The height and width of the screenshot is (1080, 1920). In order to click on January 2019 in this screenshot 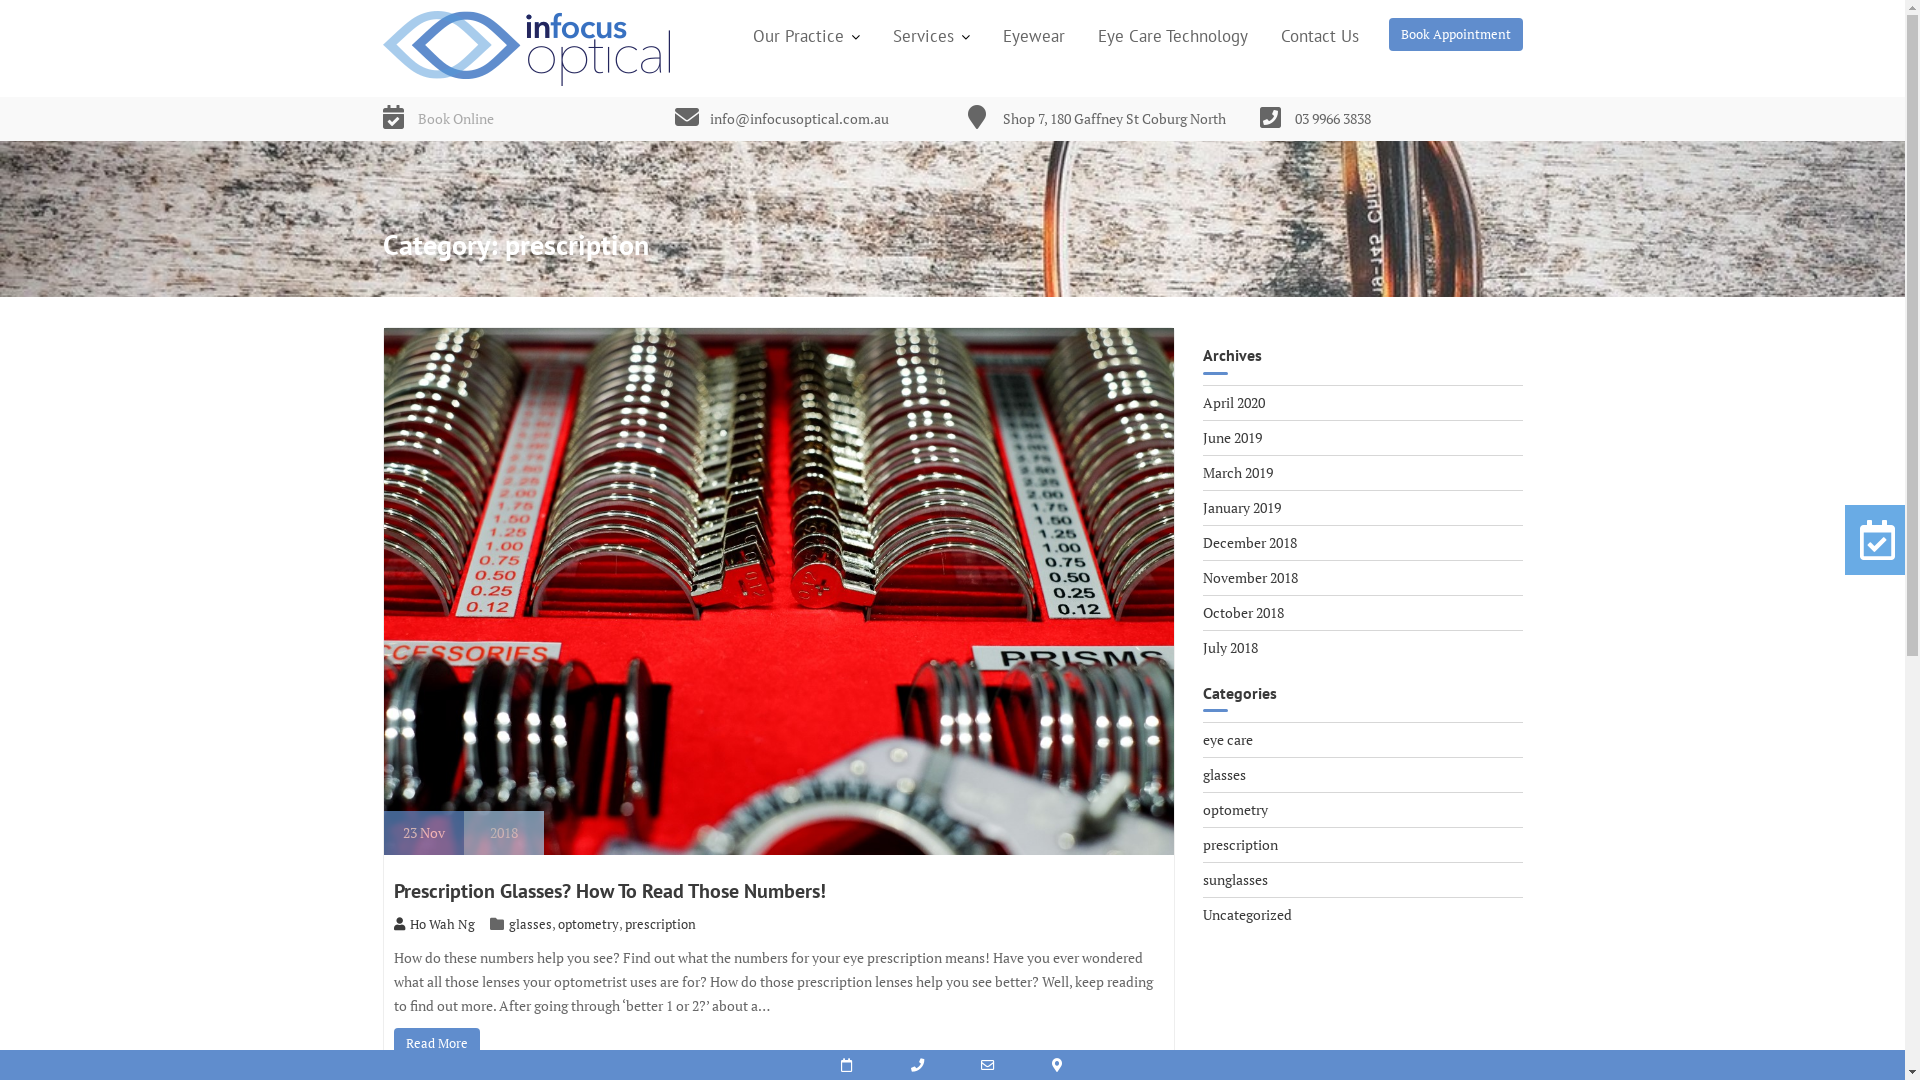, I will do `click(1242, 508)`.